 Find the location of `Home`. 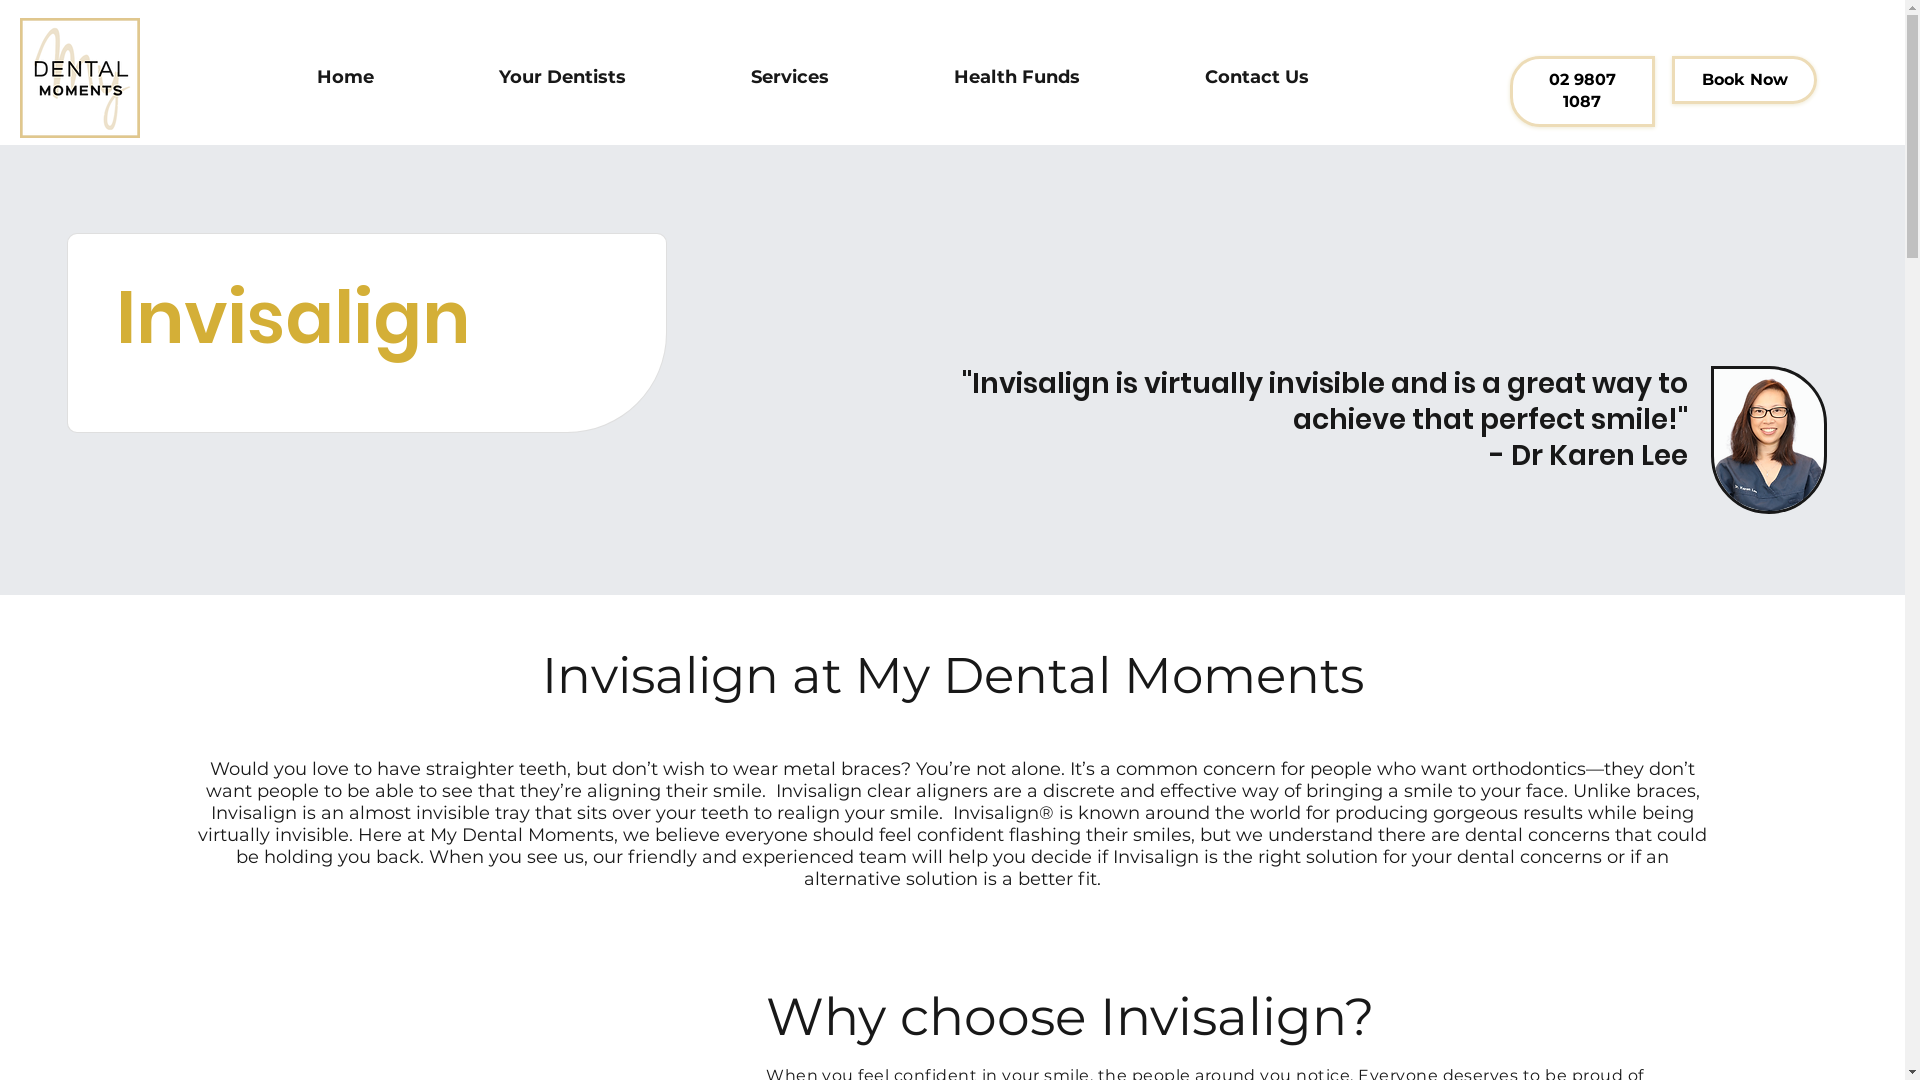

Home is located at coordinates (346, 78).